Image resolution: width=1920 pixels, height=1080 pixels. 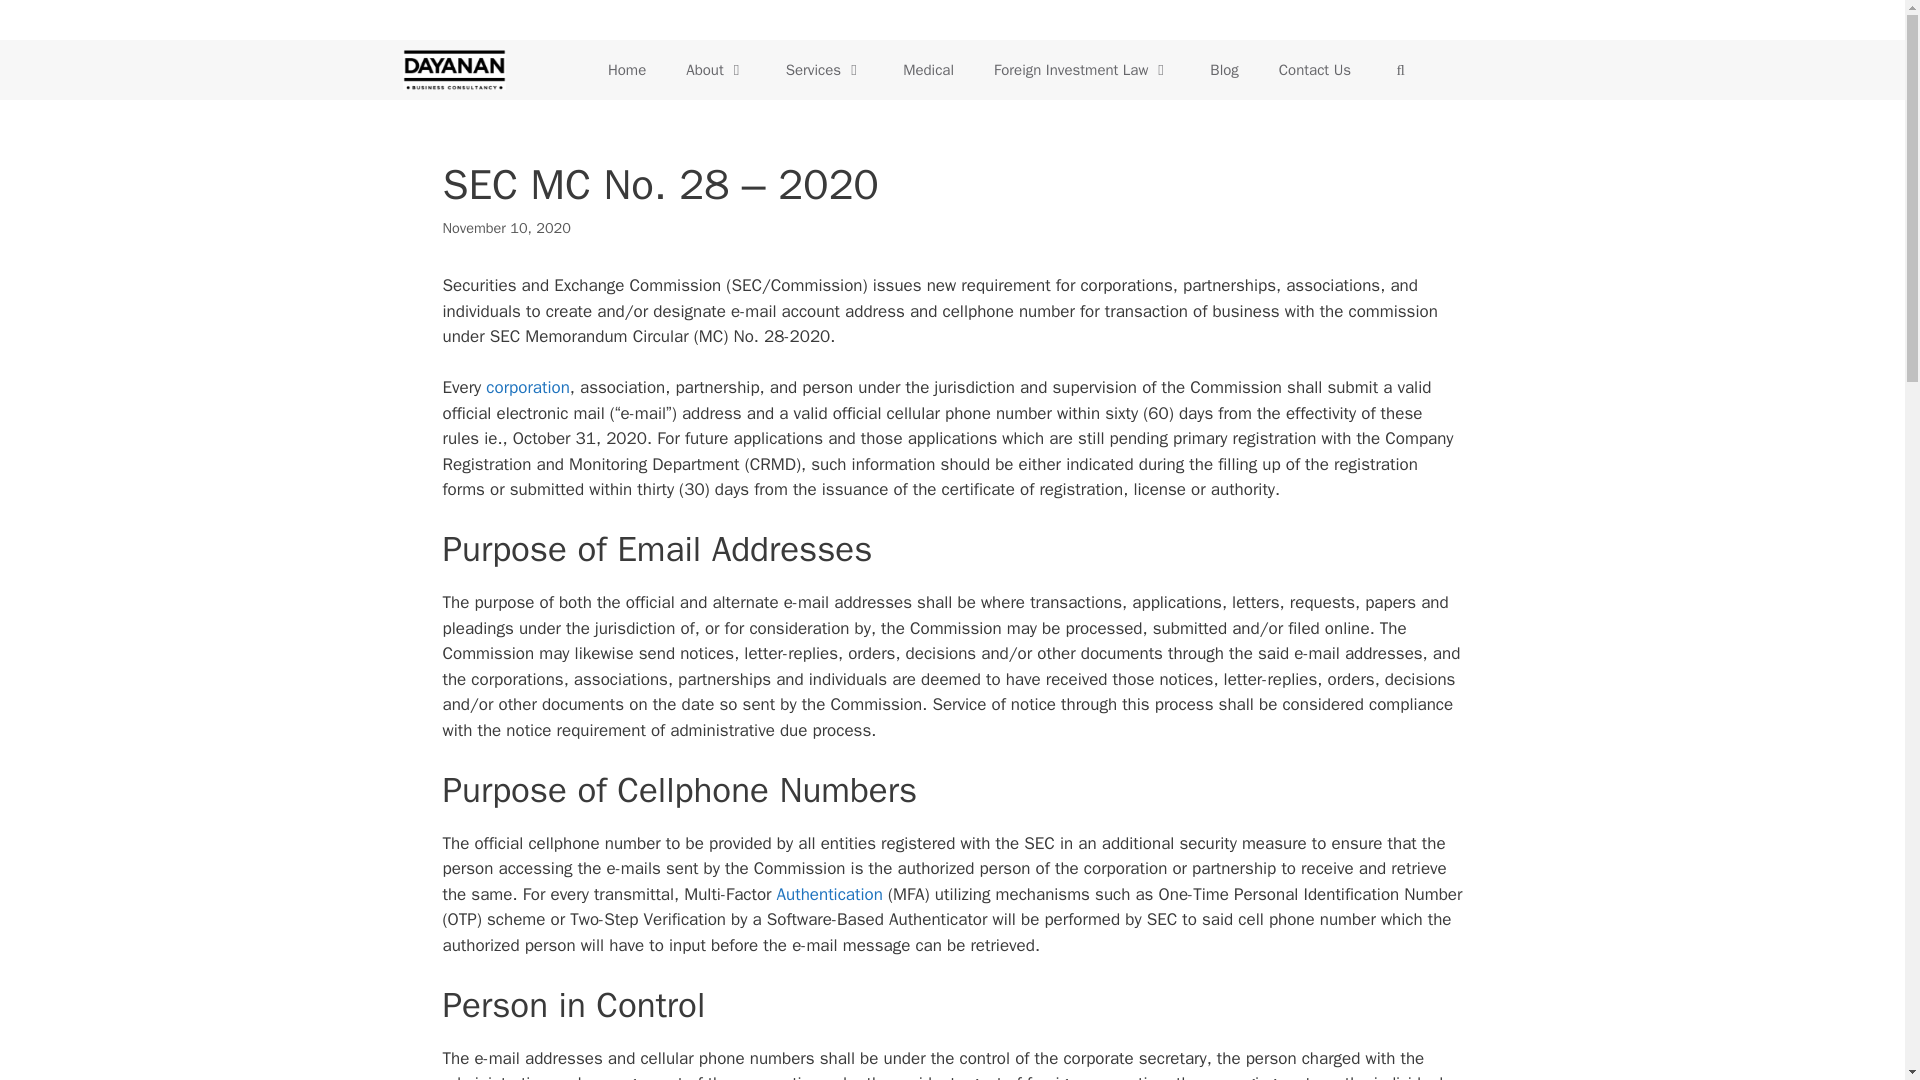 I want to click on Services, so click(x=824, y=70).